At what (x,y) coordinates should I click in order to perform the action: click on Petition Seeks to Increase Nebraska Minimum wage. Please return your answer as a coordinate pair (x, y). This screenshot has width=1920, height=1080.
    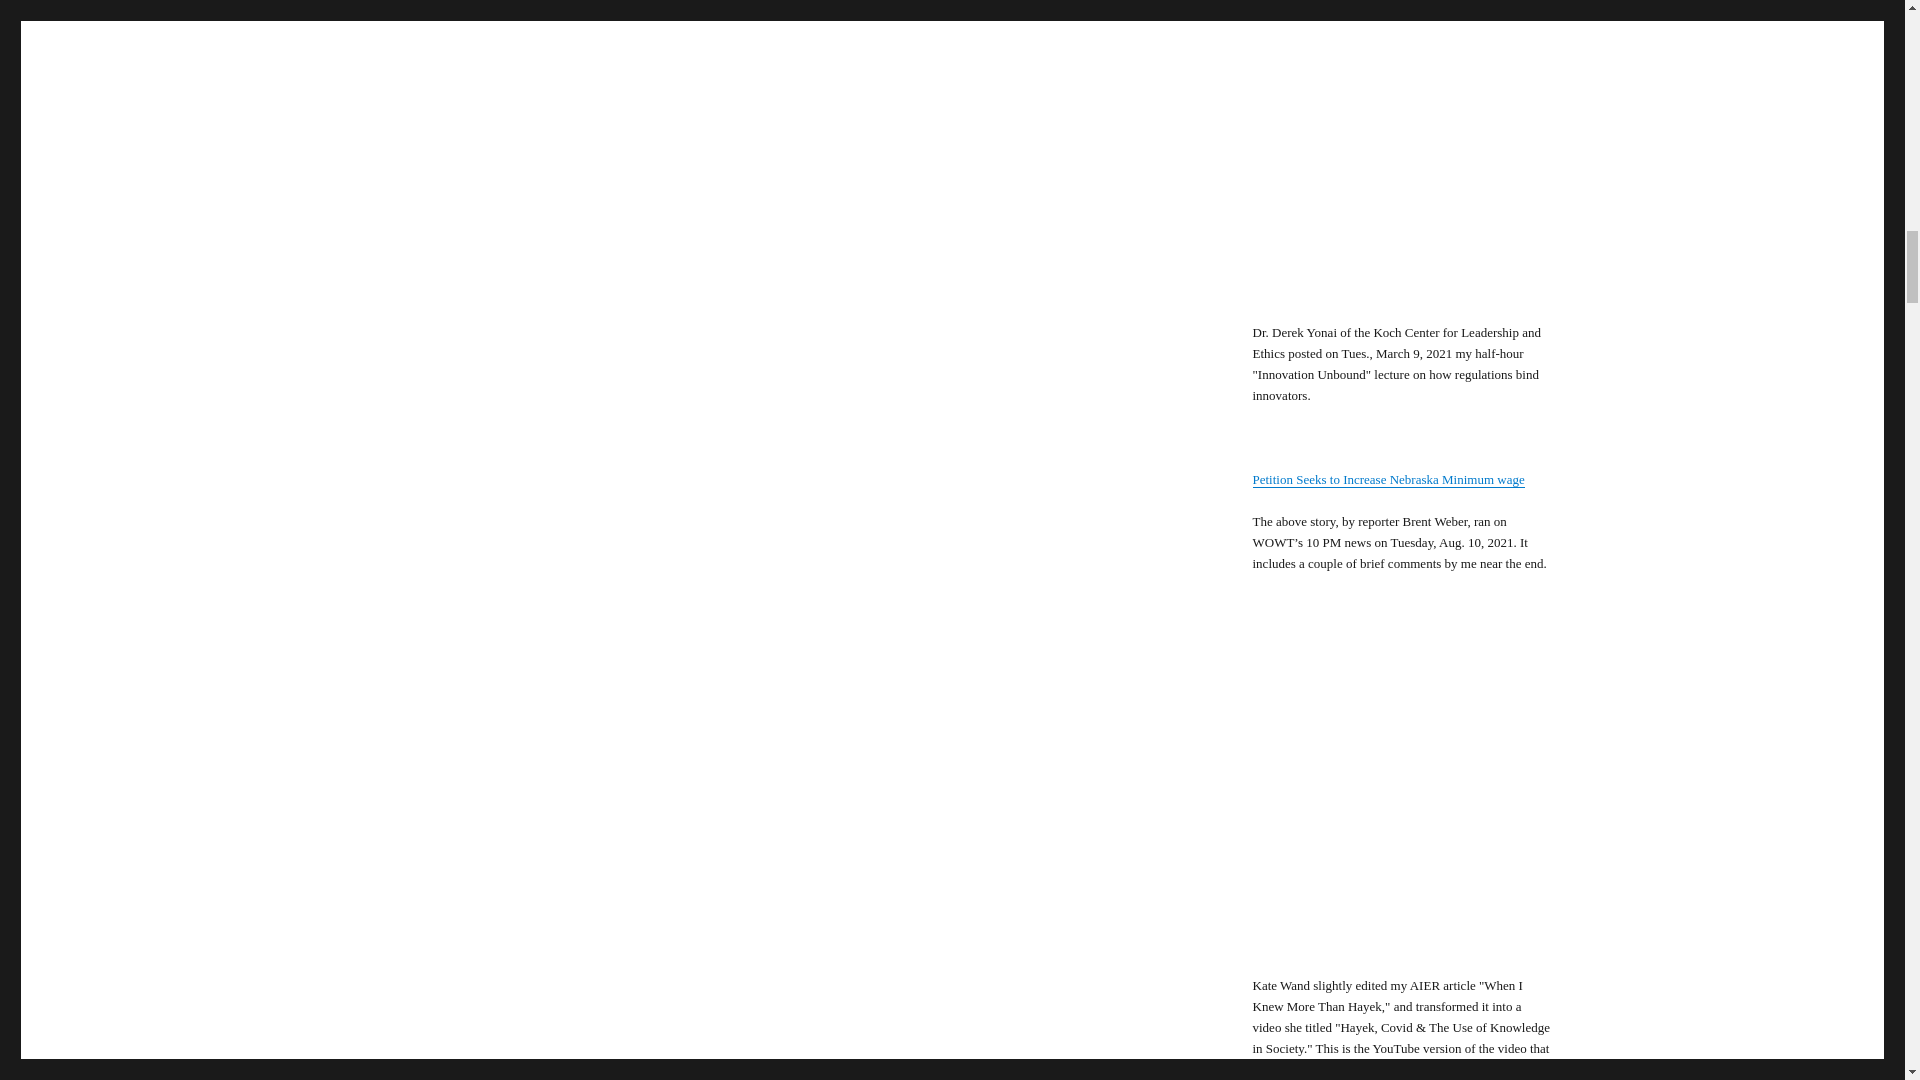
    Looking at the image, I should click on (1388, 479).